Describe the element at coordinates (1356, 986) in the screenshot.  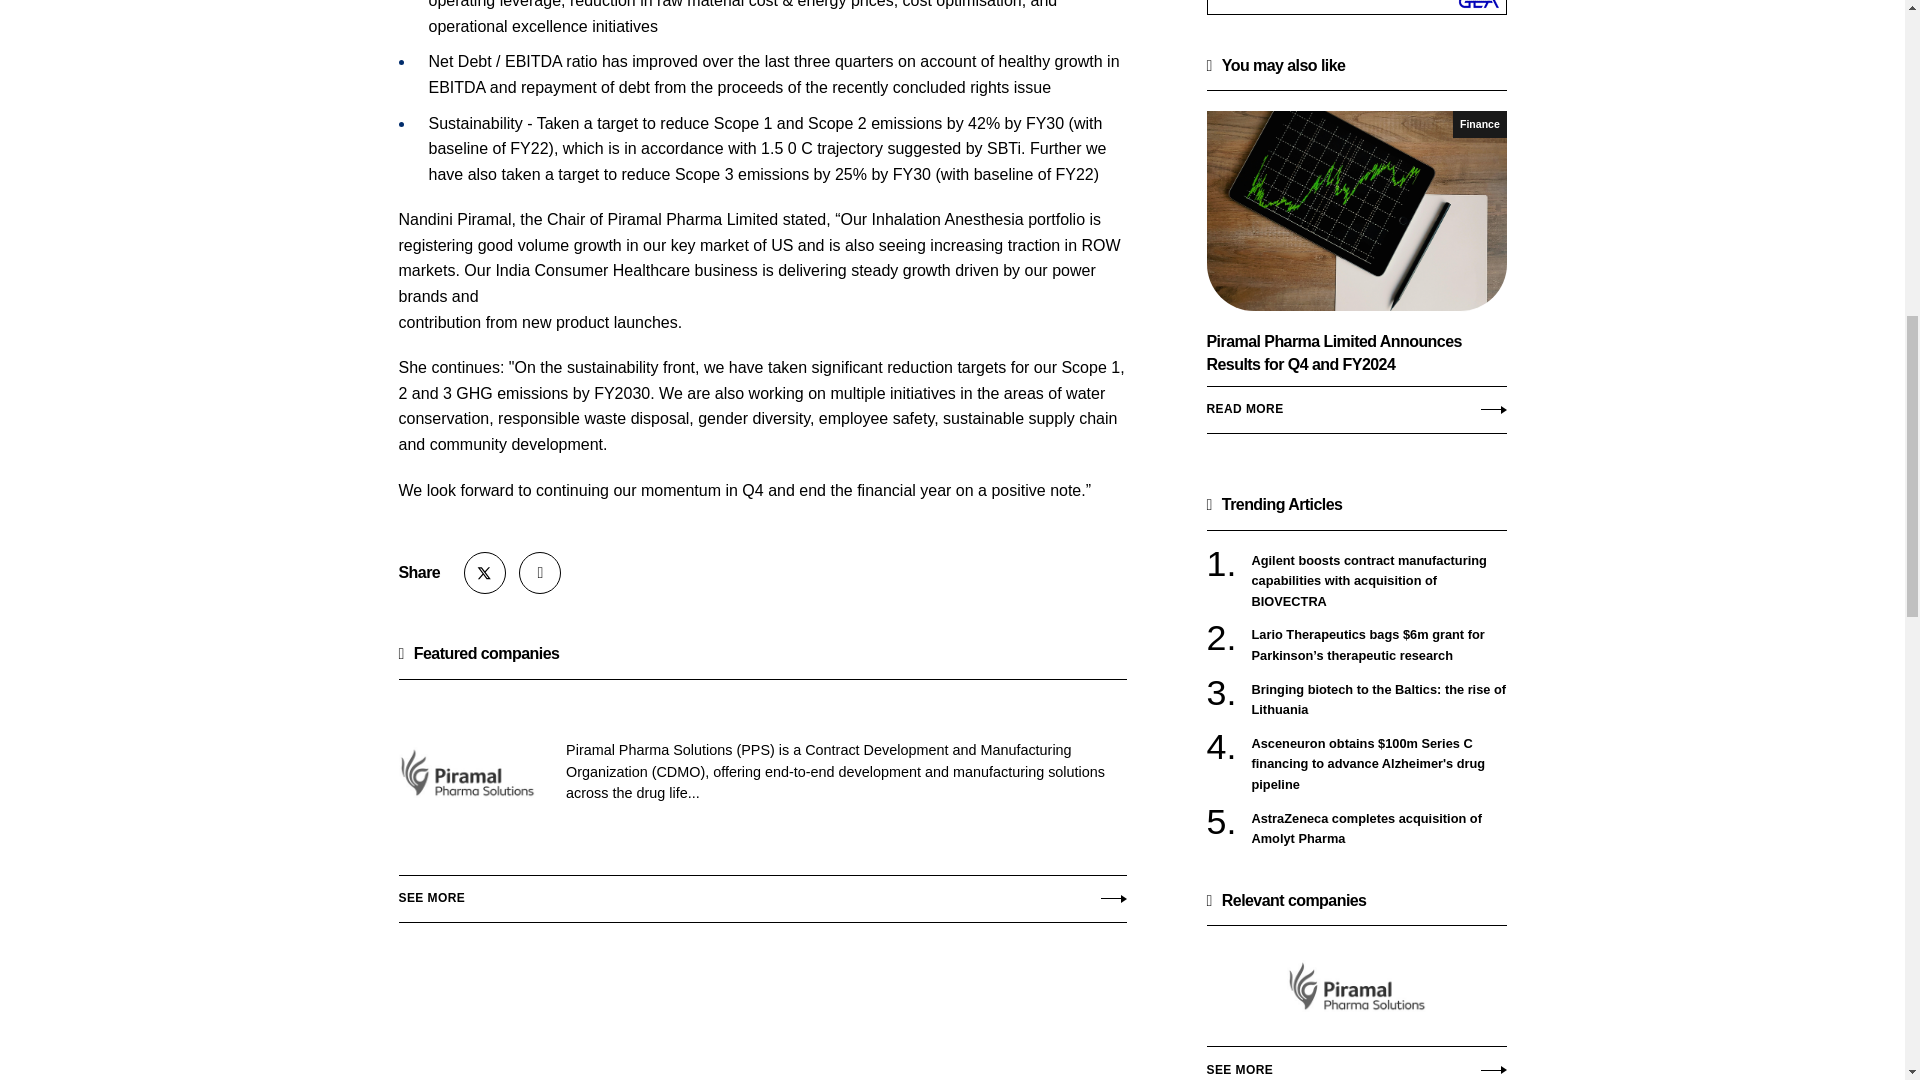
I see `Piramal Pharma Solutions` at that location.